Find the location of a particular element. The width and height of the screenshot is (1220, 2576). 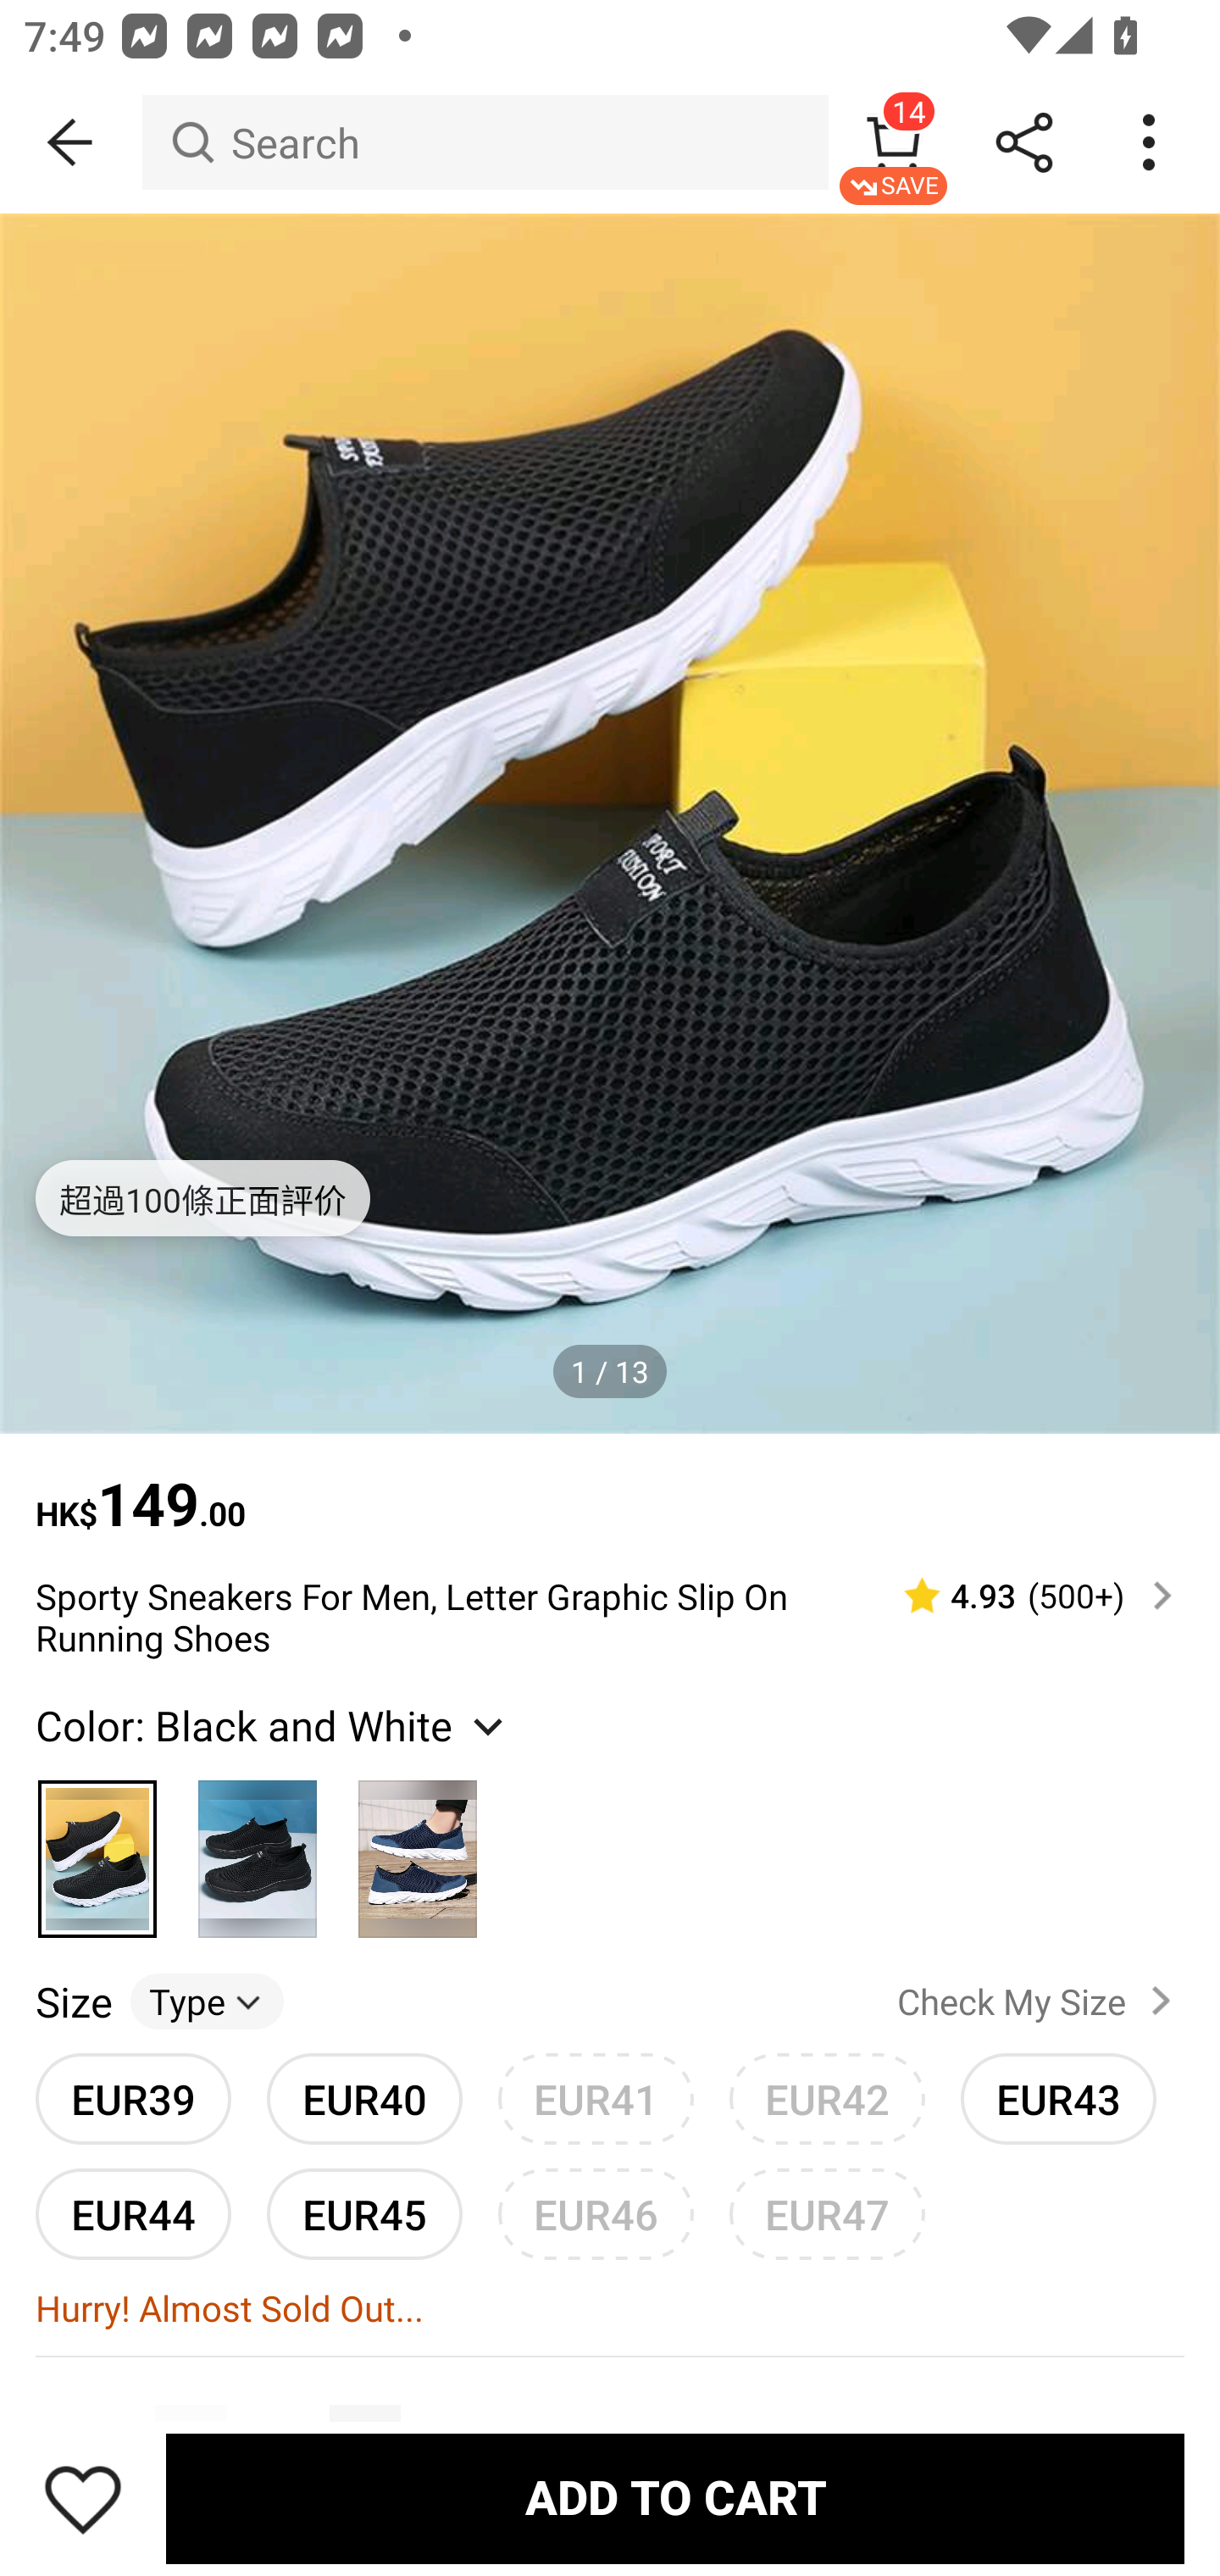

4.93 (500‎+) is located at coordinates (1023, 1596).